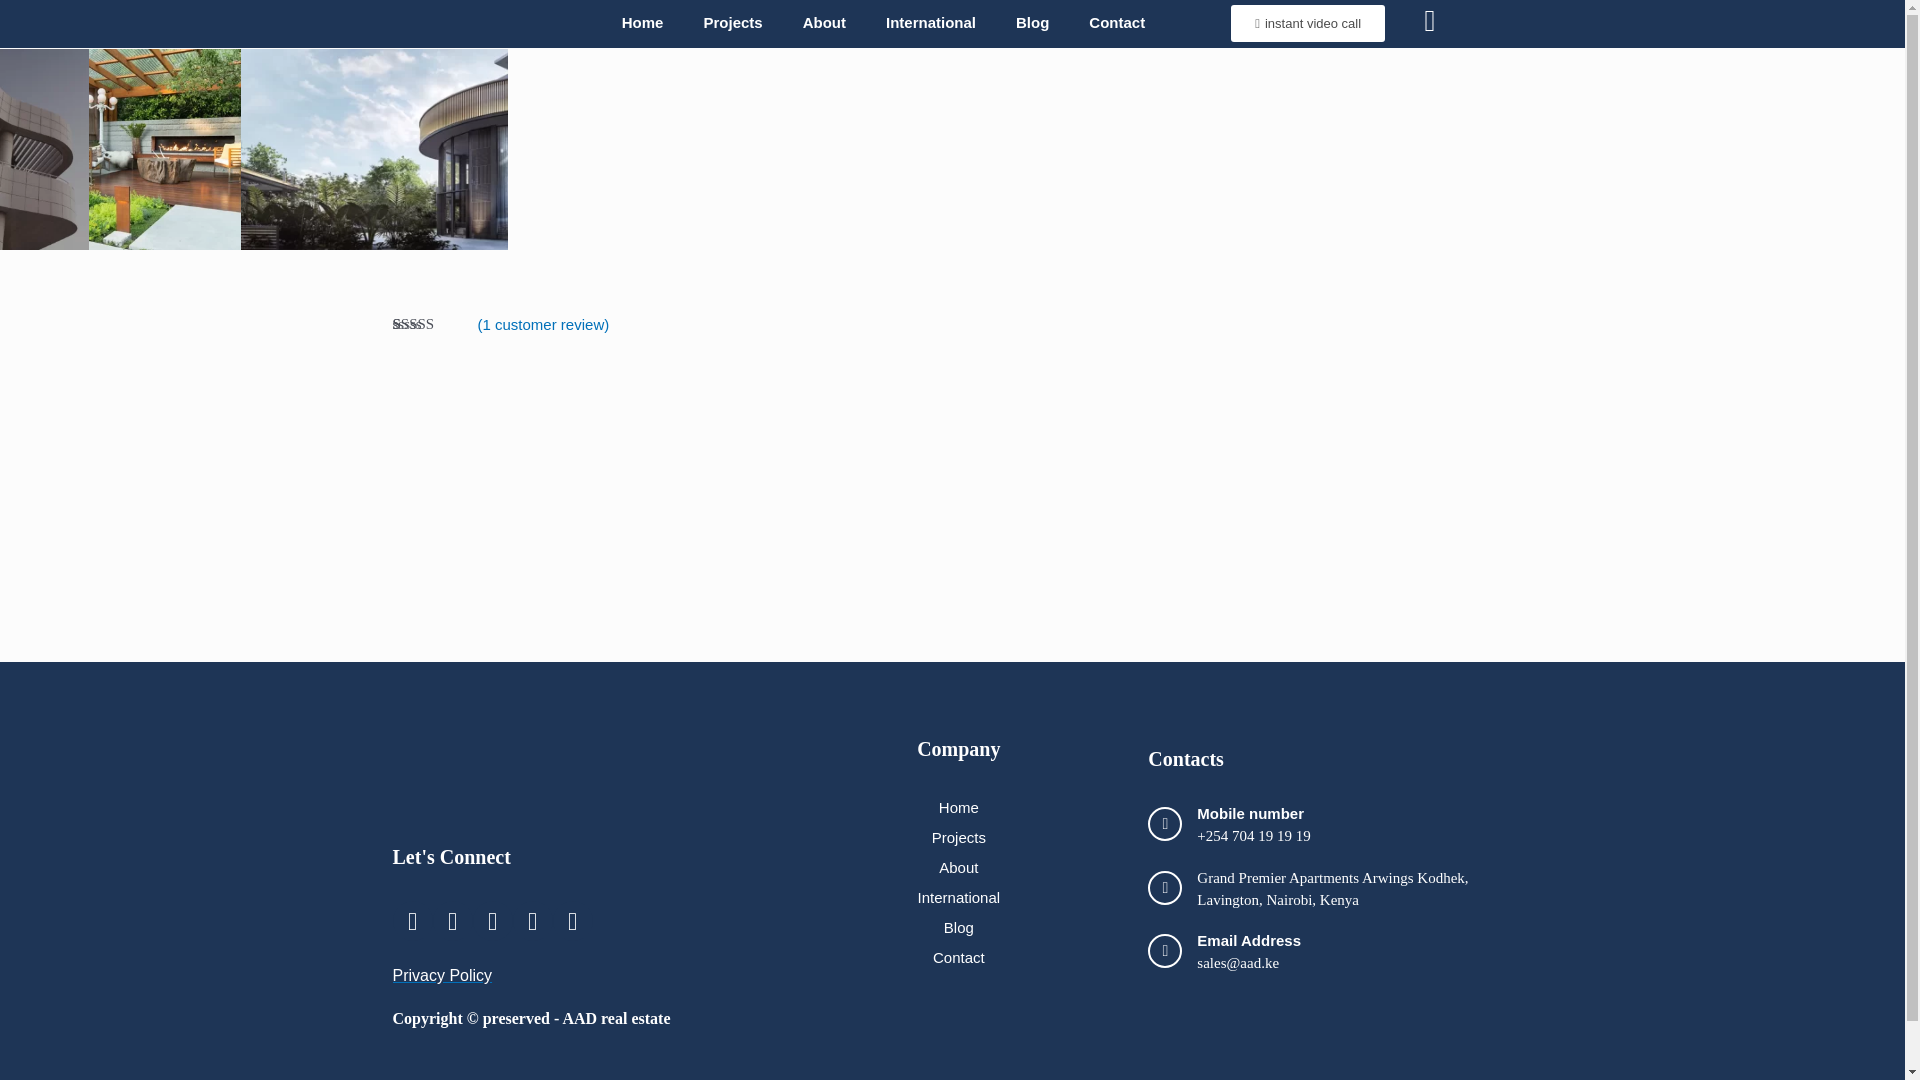  I want to click on Blog, so click(1032, 23).